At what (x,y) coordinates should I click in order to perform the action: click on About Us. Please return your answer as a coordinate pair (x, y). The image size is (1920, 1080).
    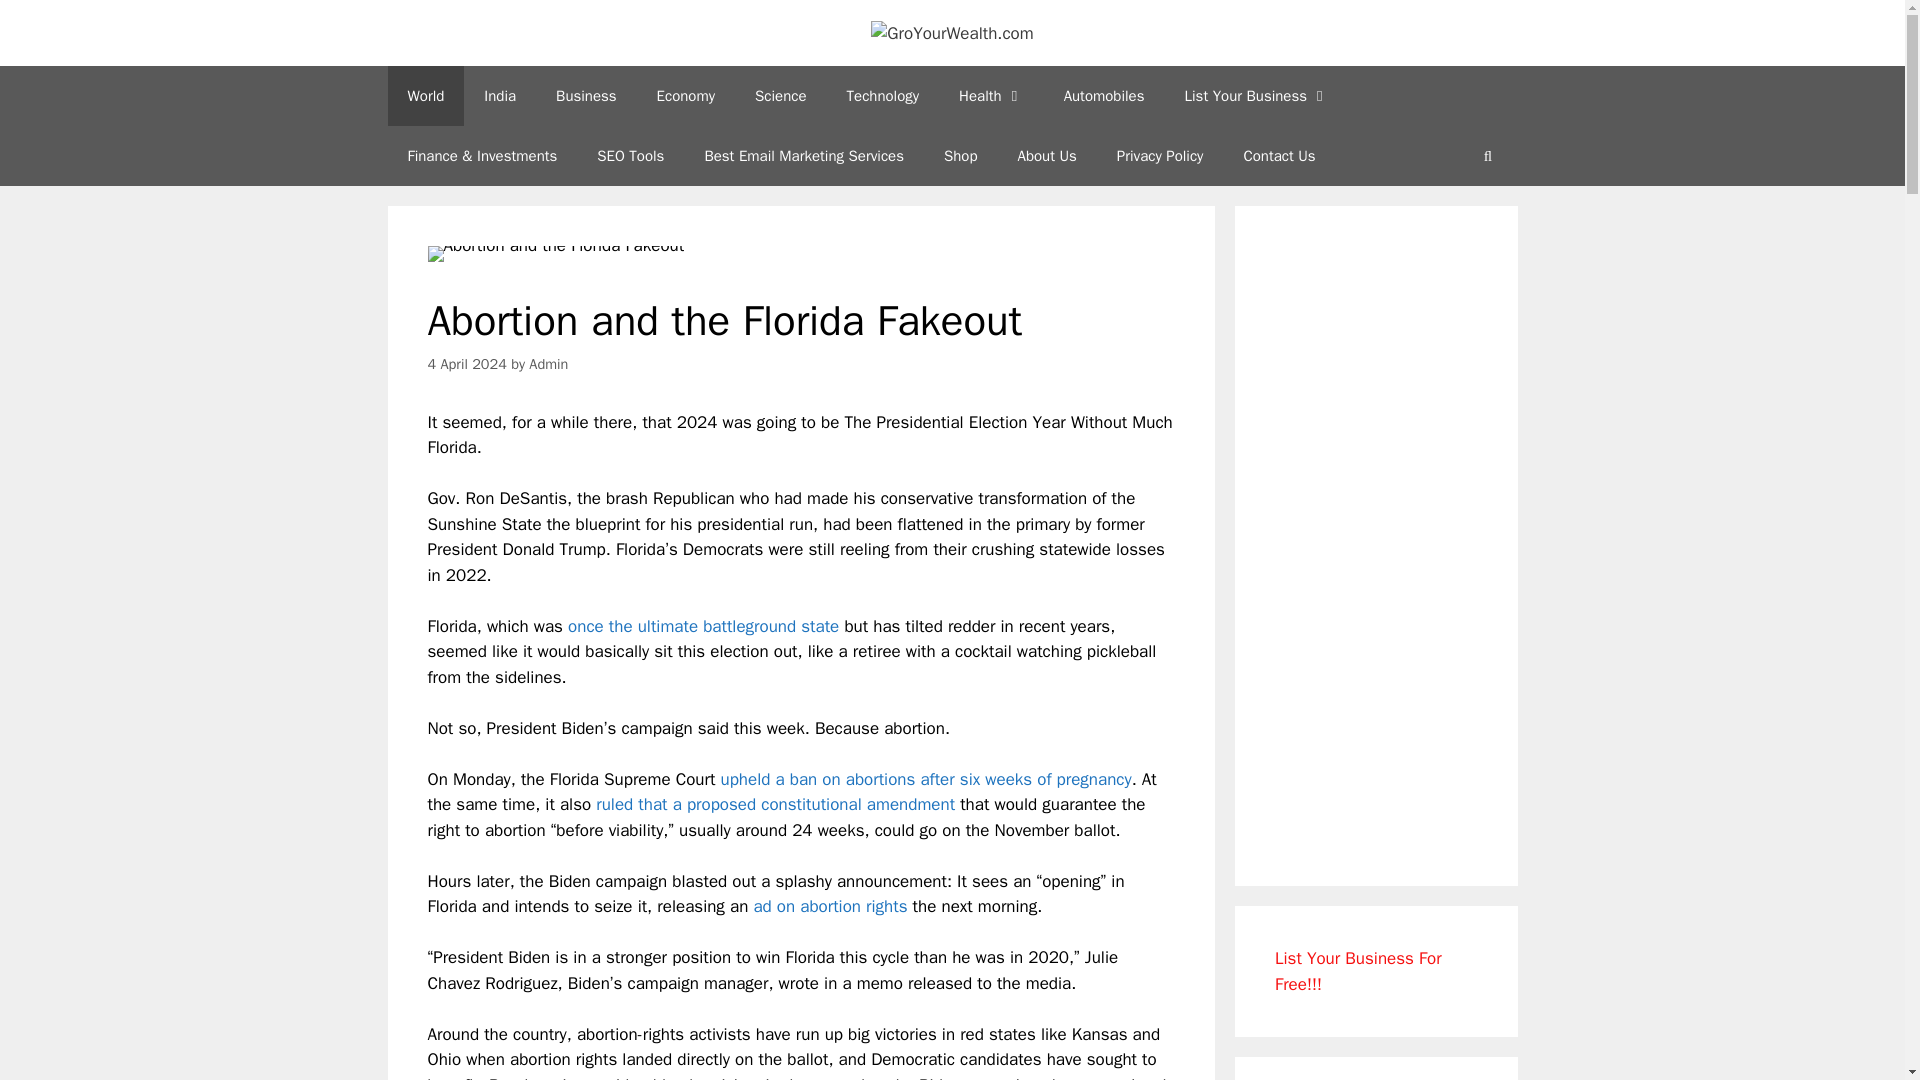
    Looking at the image, I should click on (1047, 156).